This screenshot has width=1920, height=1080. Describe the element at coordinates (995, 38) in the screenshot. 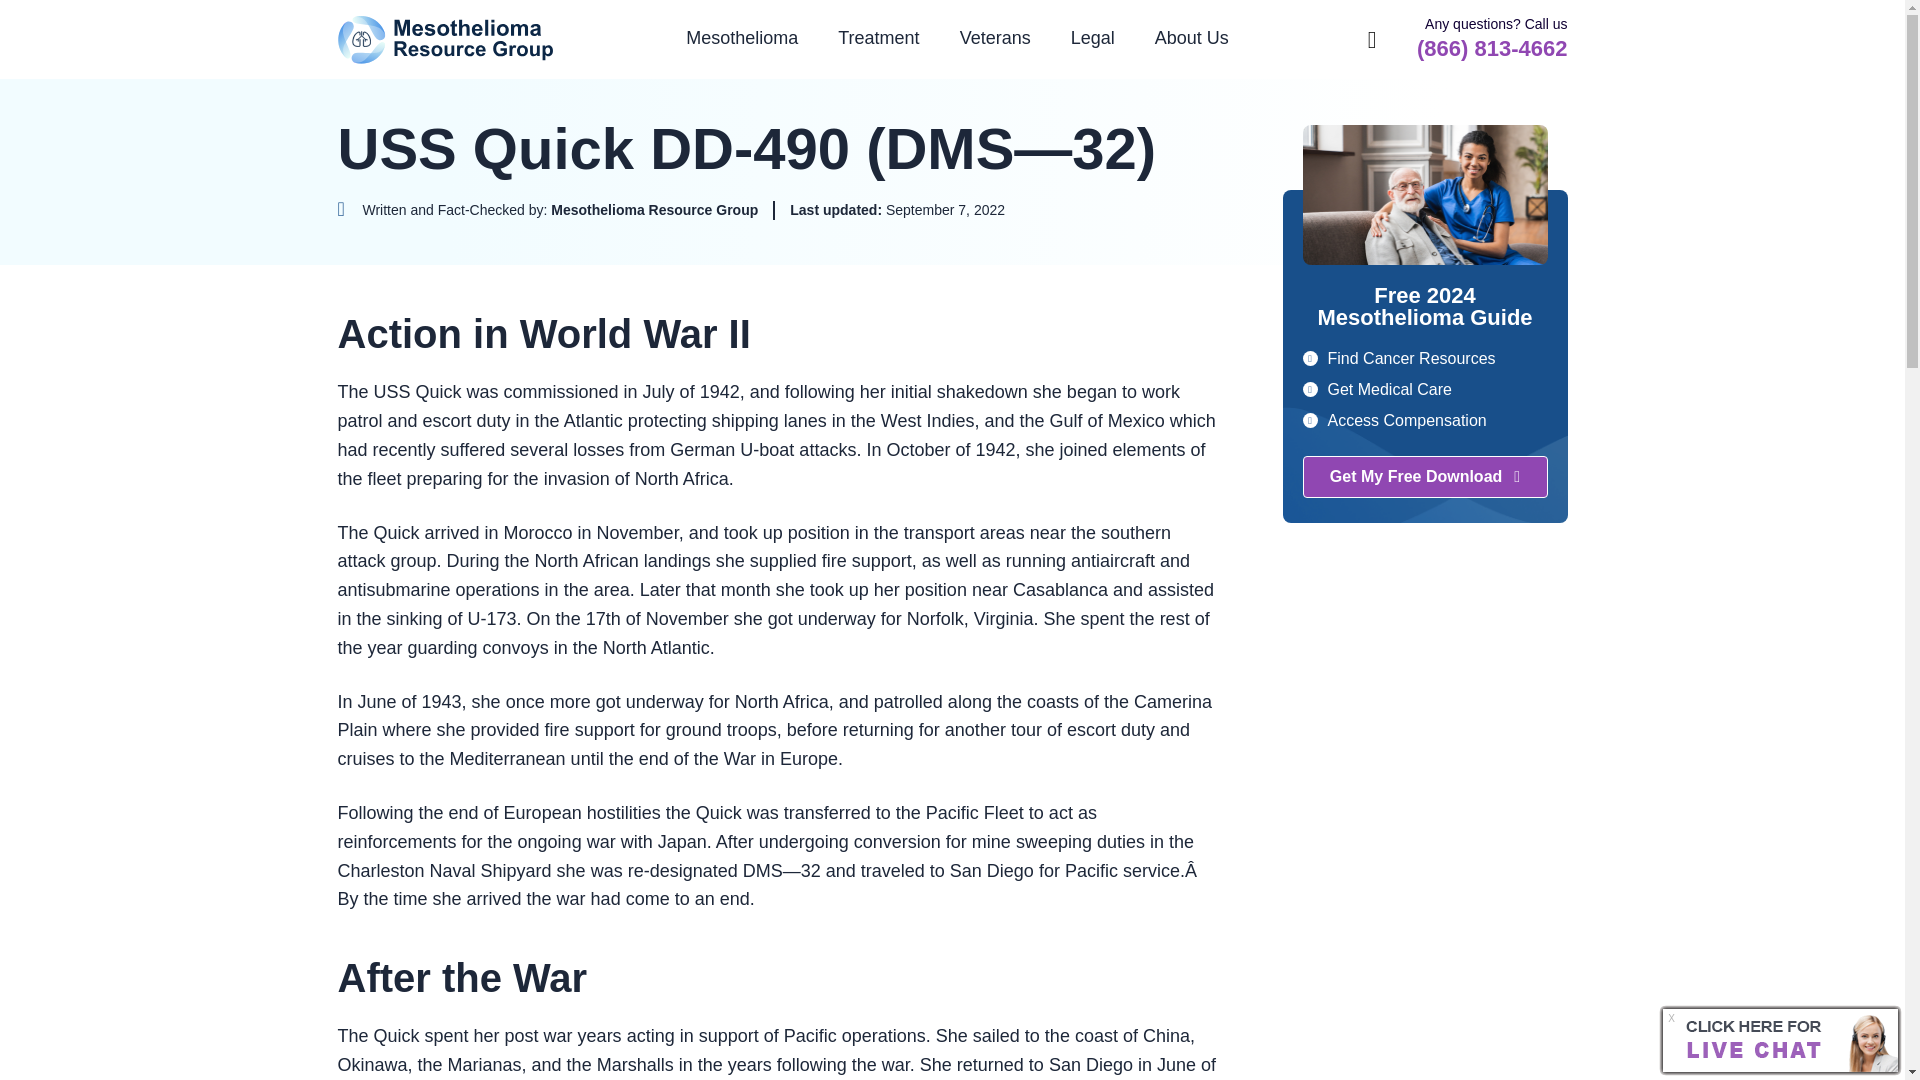

I see `Veterans` at that location.